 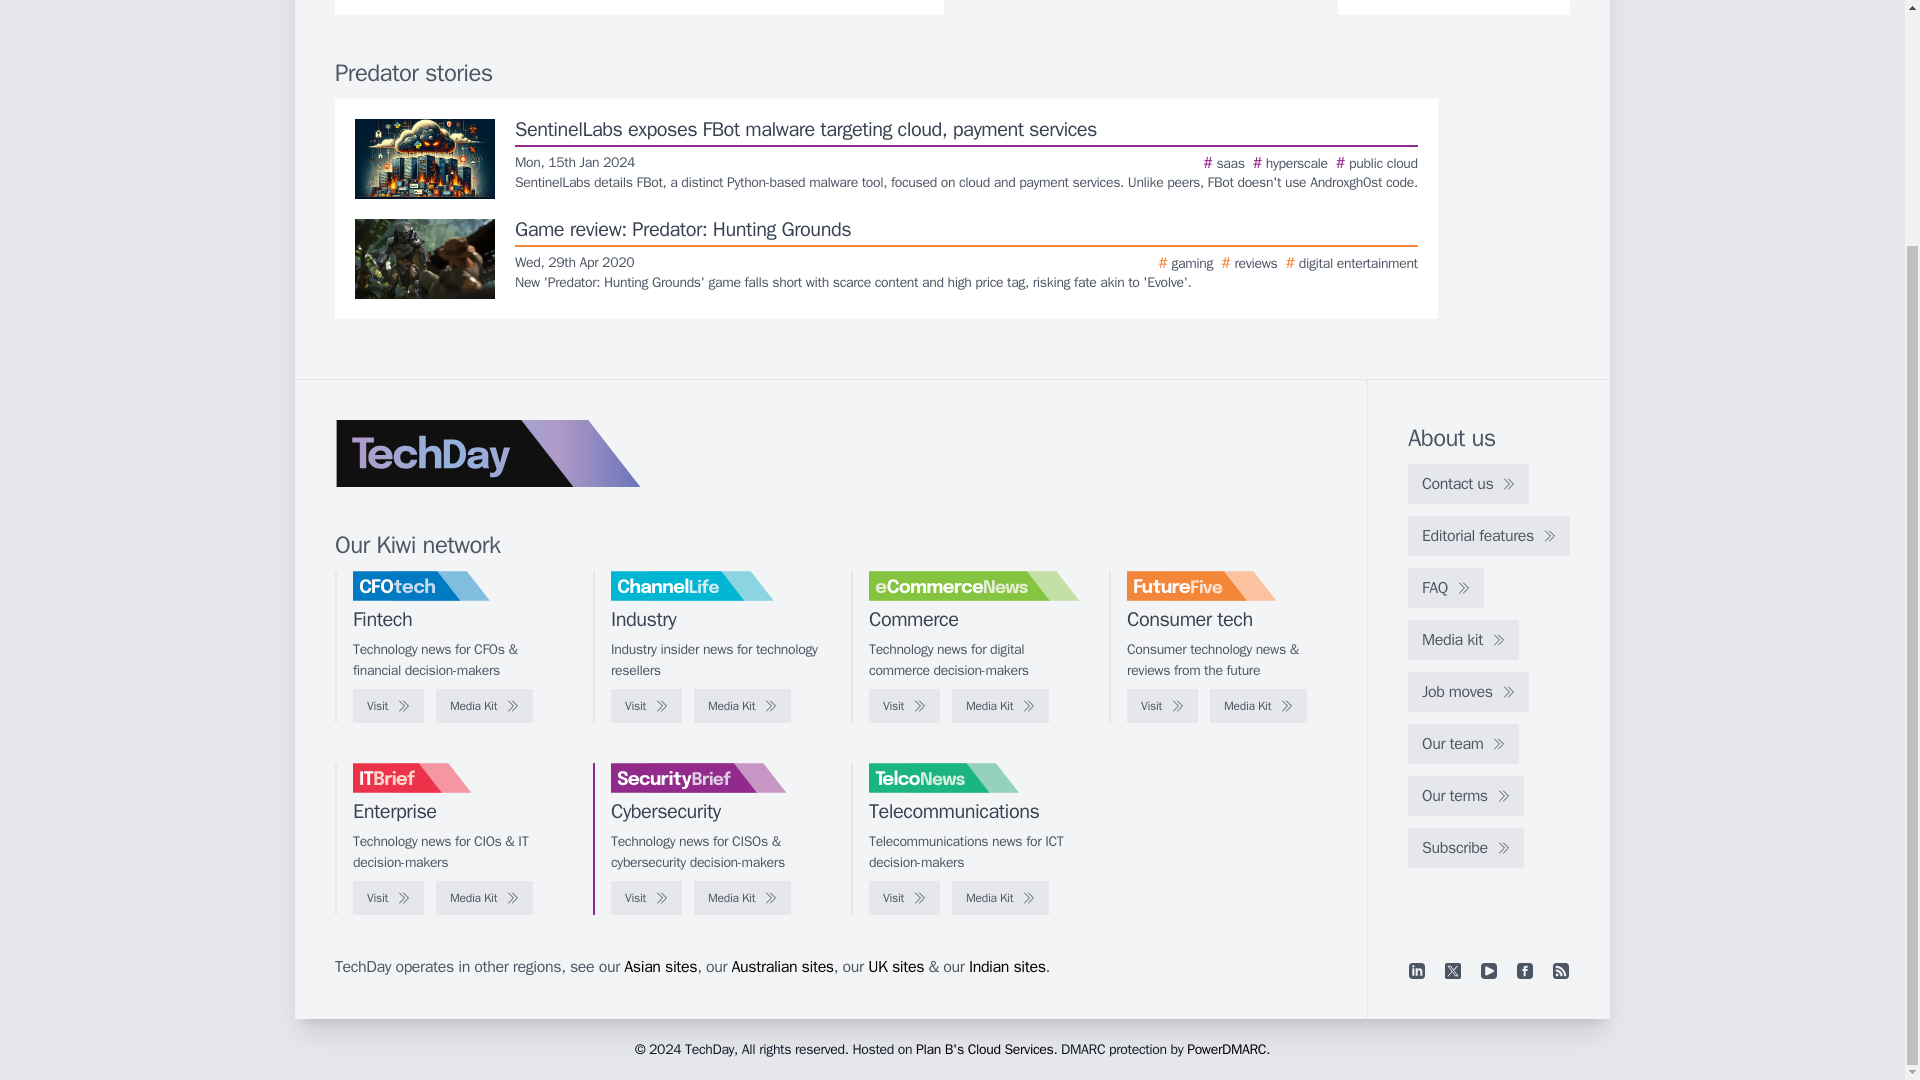 What do you see at coordinates (388, 898) in the screenshot?
I see `Visit` at bounding box center [388, 898].